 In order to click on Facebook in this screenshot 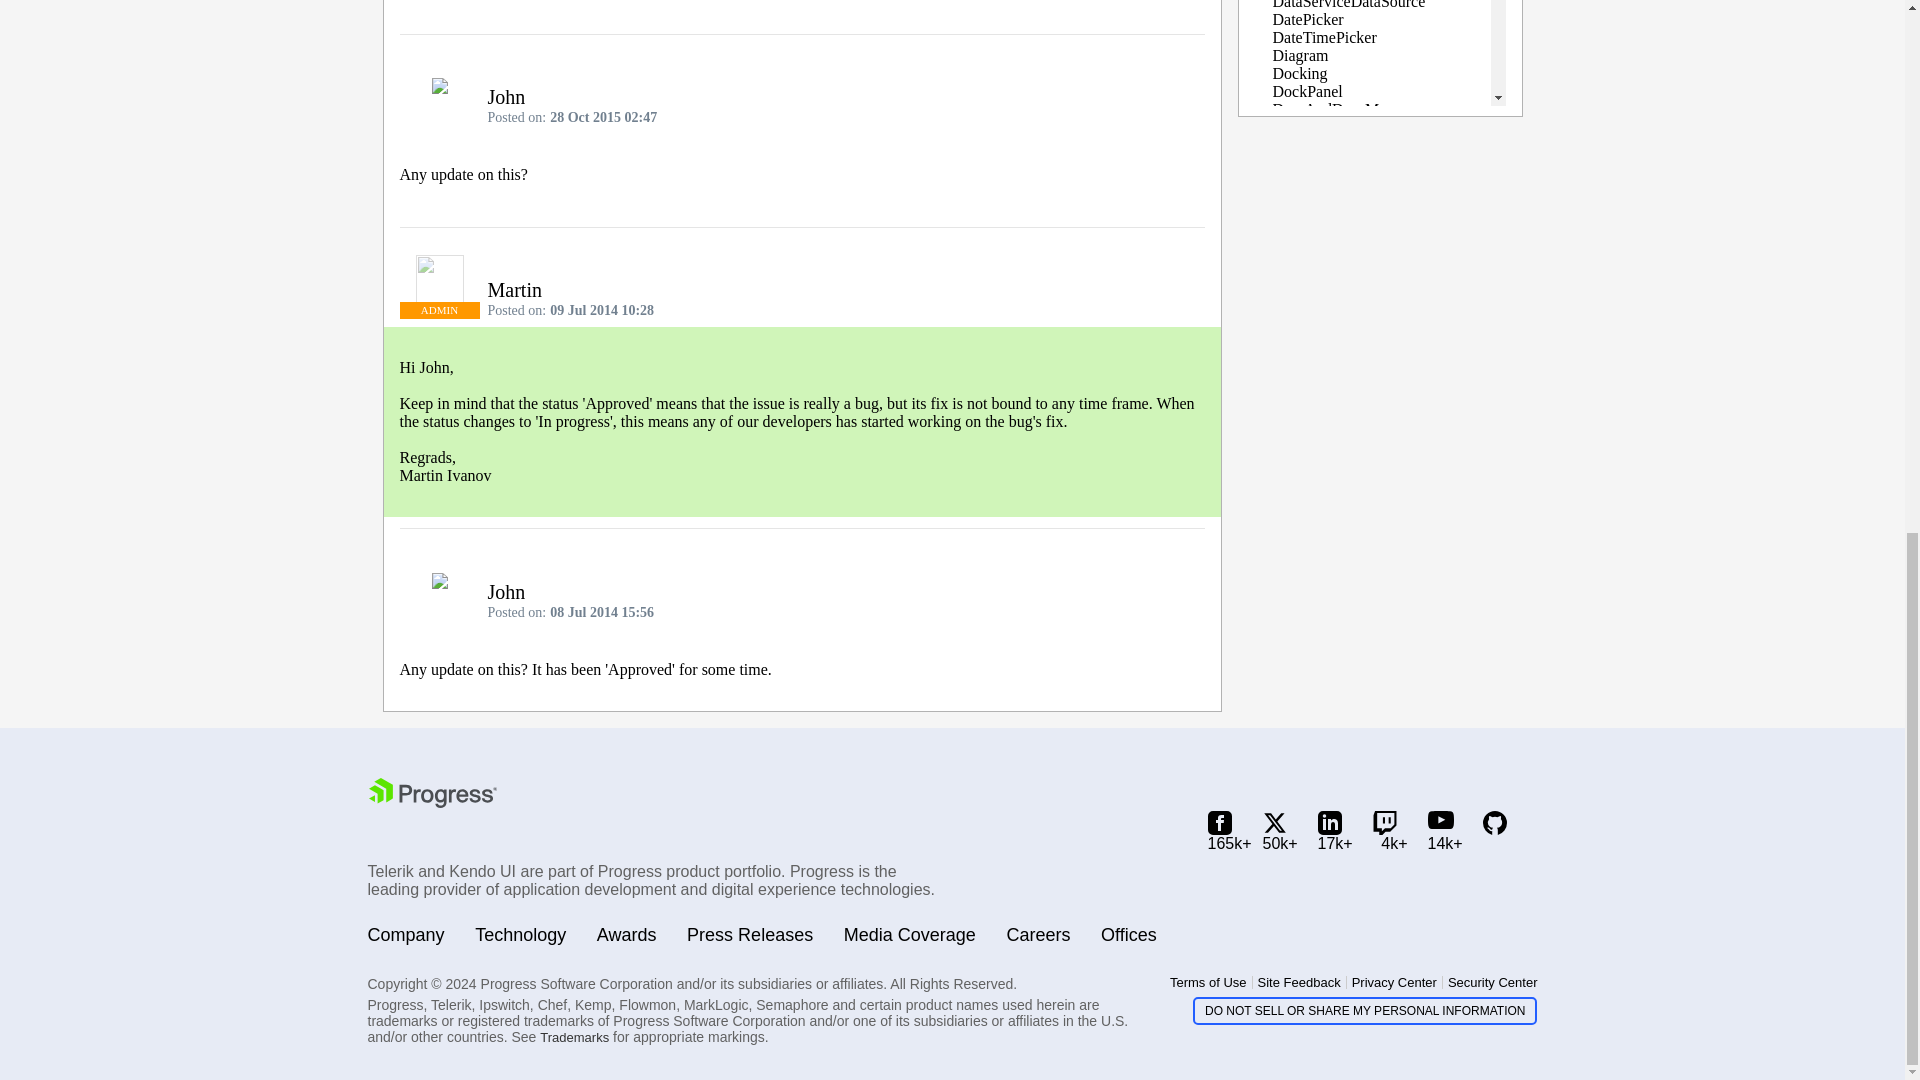, I will do `click(1224, 831)`.